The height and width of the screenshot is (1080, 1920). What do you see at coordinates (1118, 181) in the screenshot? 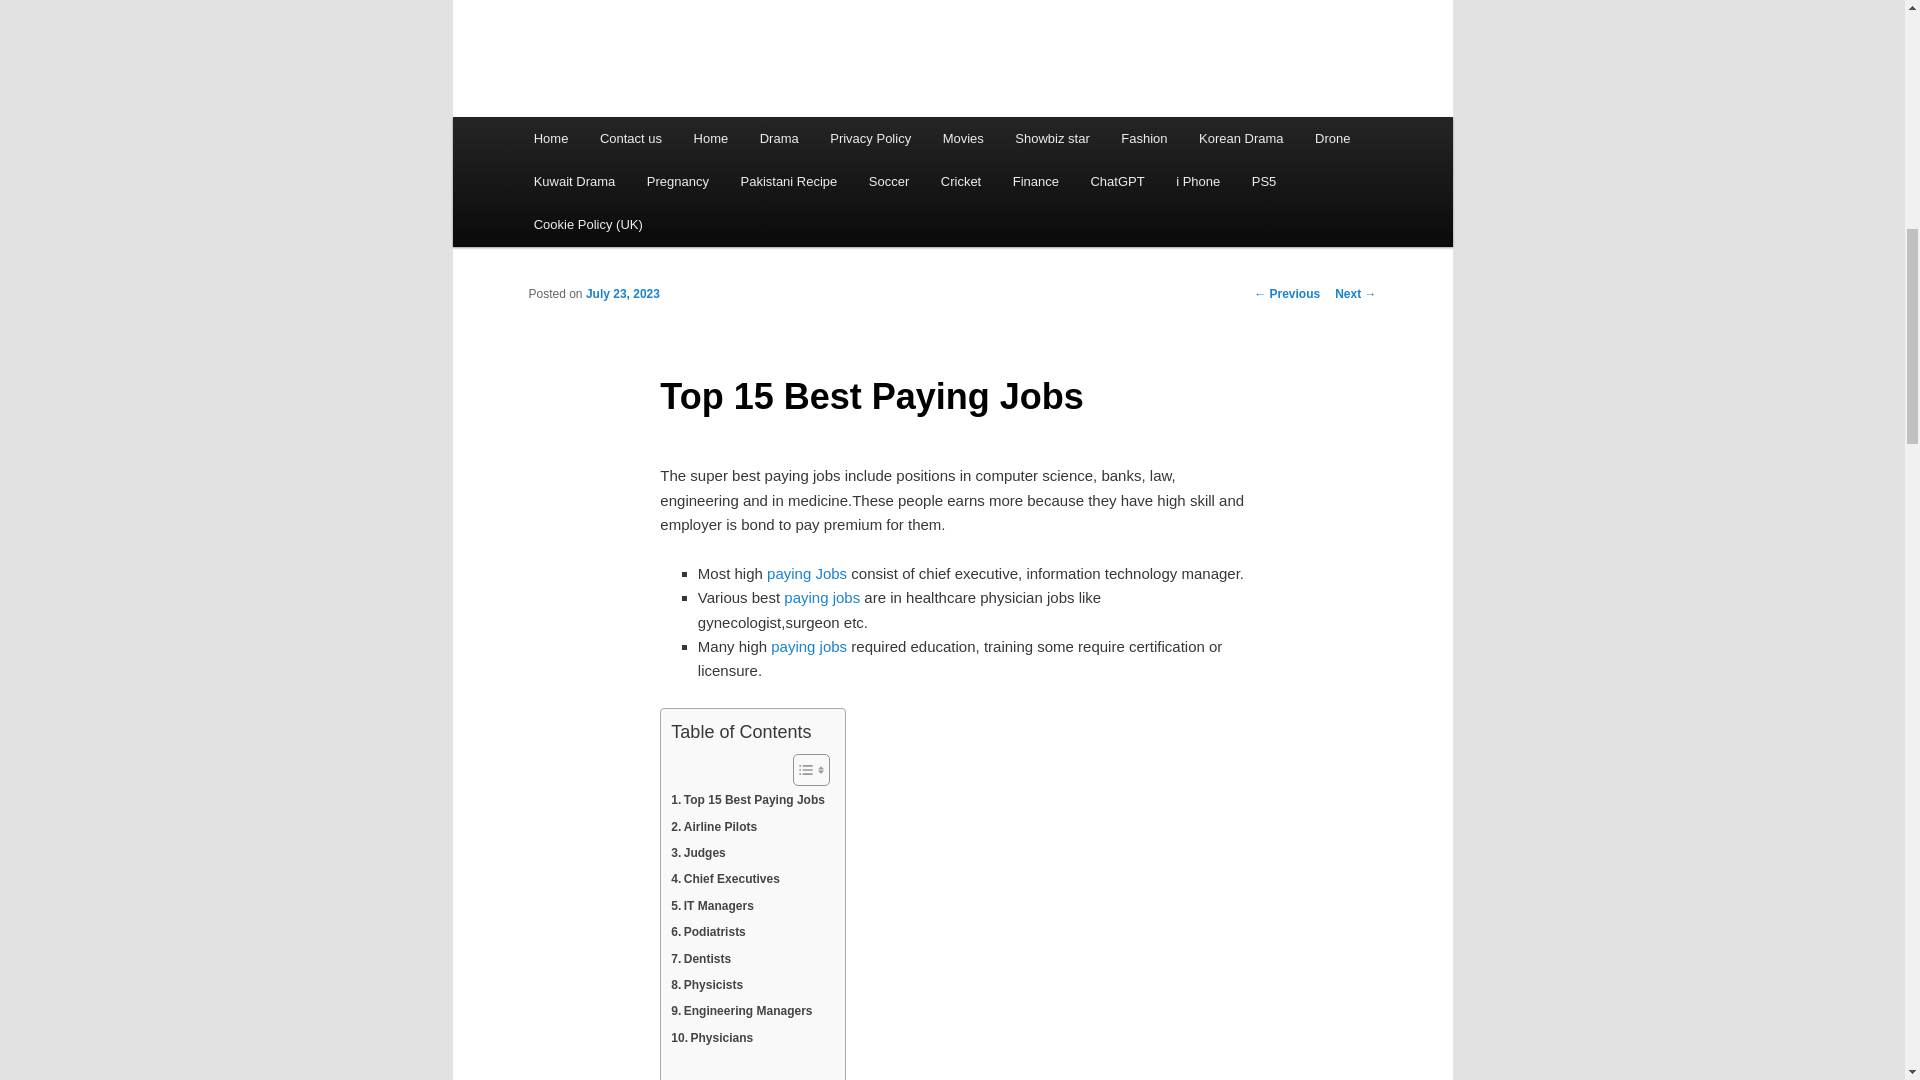
I see `ChatGPT` at bounding box center [1118, 181].